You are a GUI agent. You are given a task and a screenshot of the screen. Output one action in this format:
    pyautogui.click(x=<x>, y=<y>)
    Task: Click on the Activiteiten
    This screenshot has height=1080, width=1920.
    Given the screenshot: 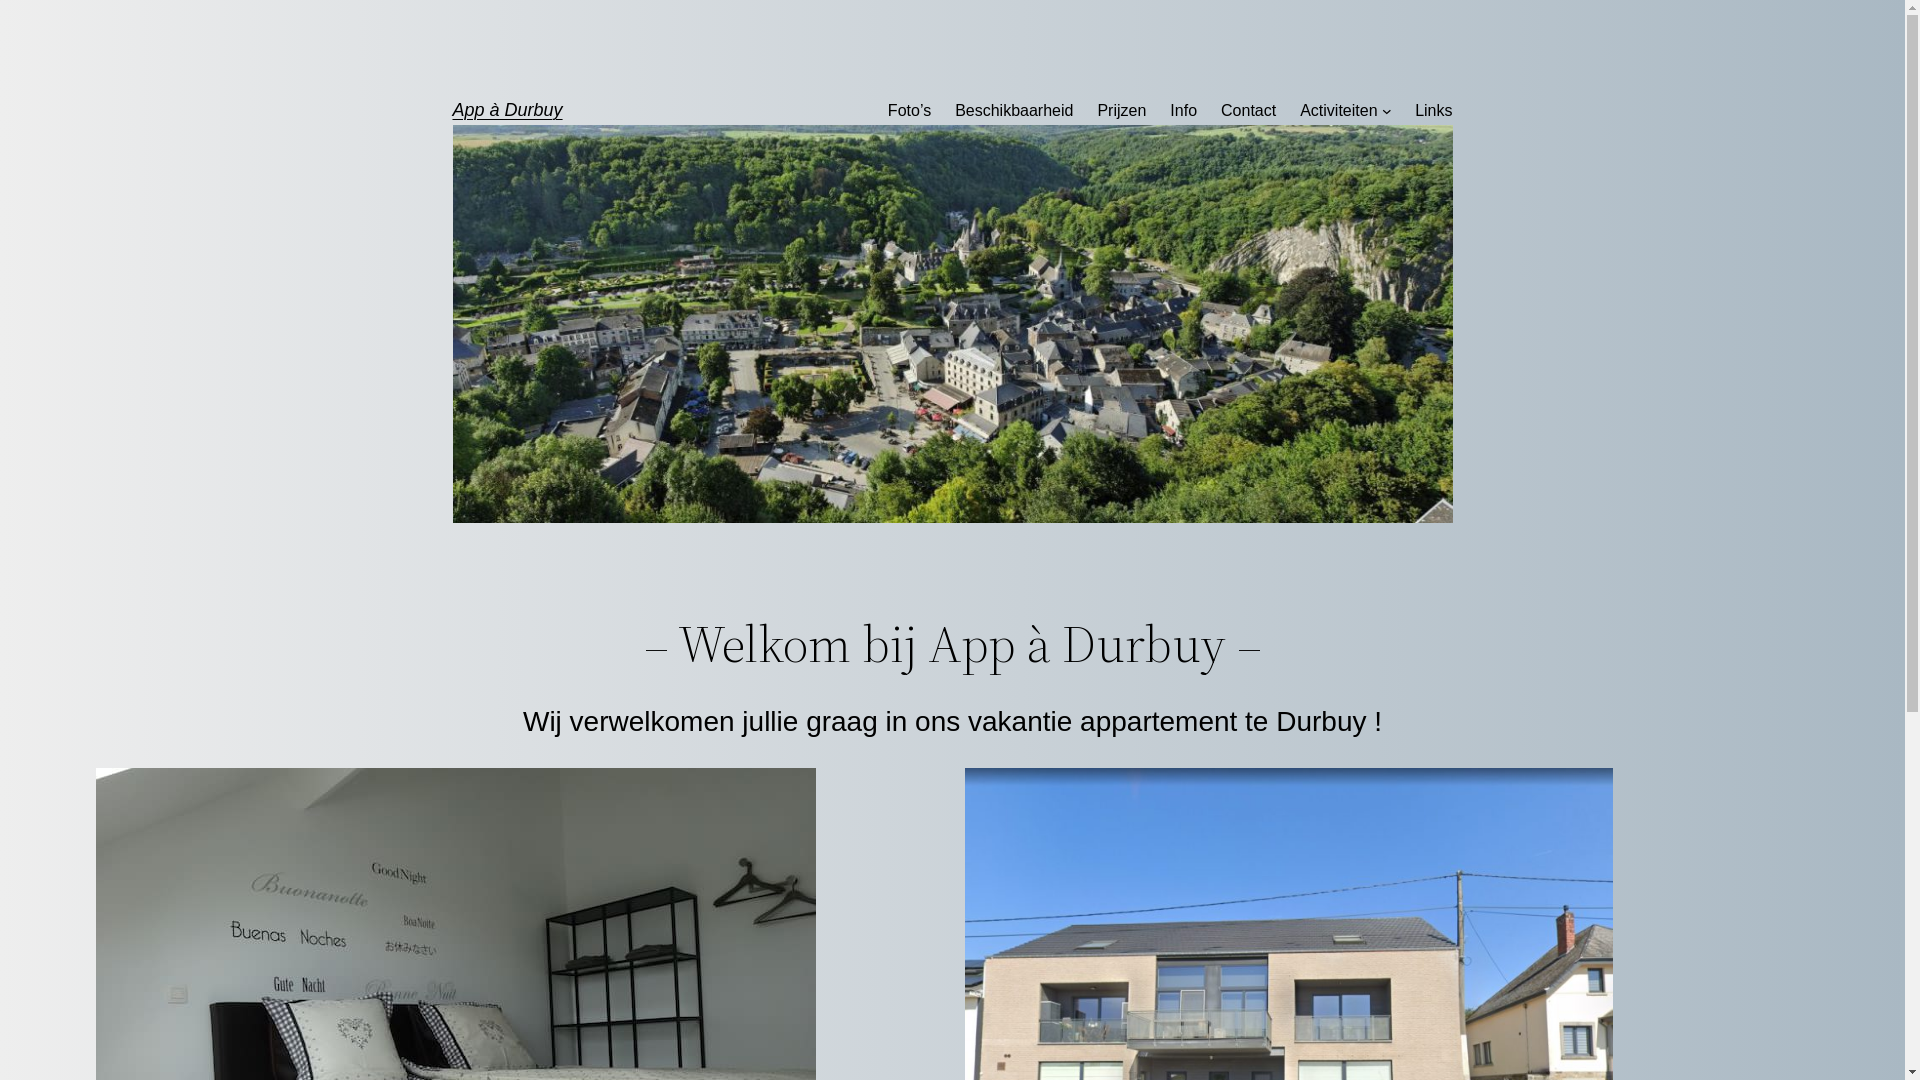 What is the action you would take?
    pyautogui.click(x=1338, y=111)
    